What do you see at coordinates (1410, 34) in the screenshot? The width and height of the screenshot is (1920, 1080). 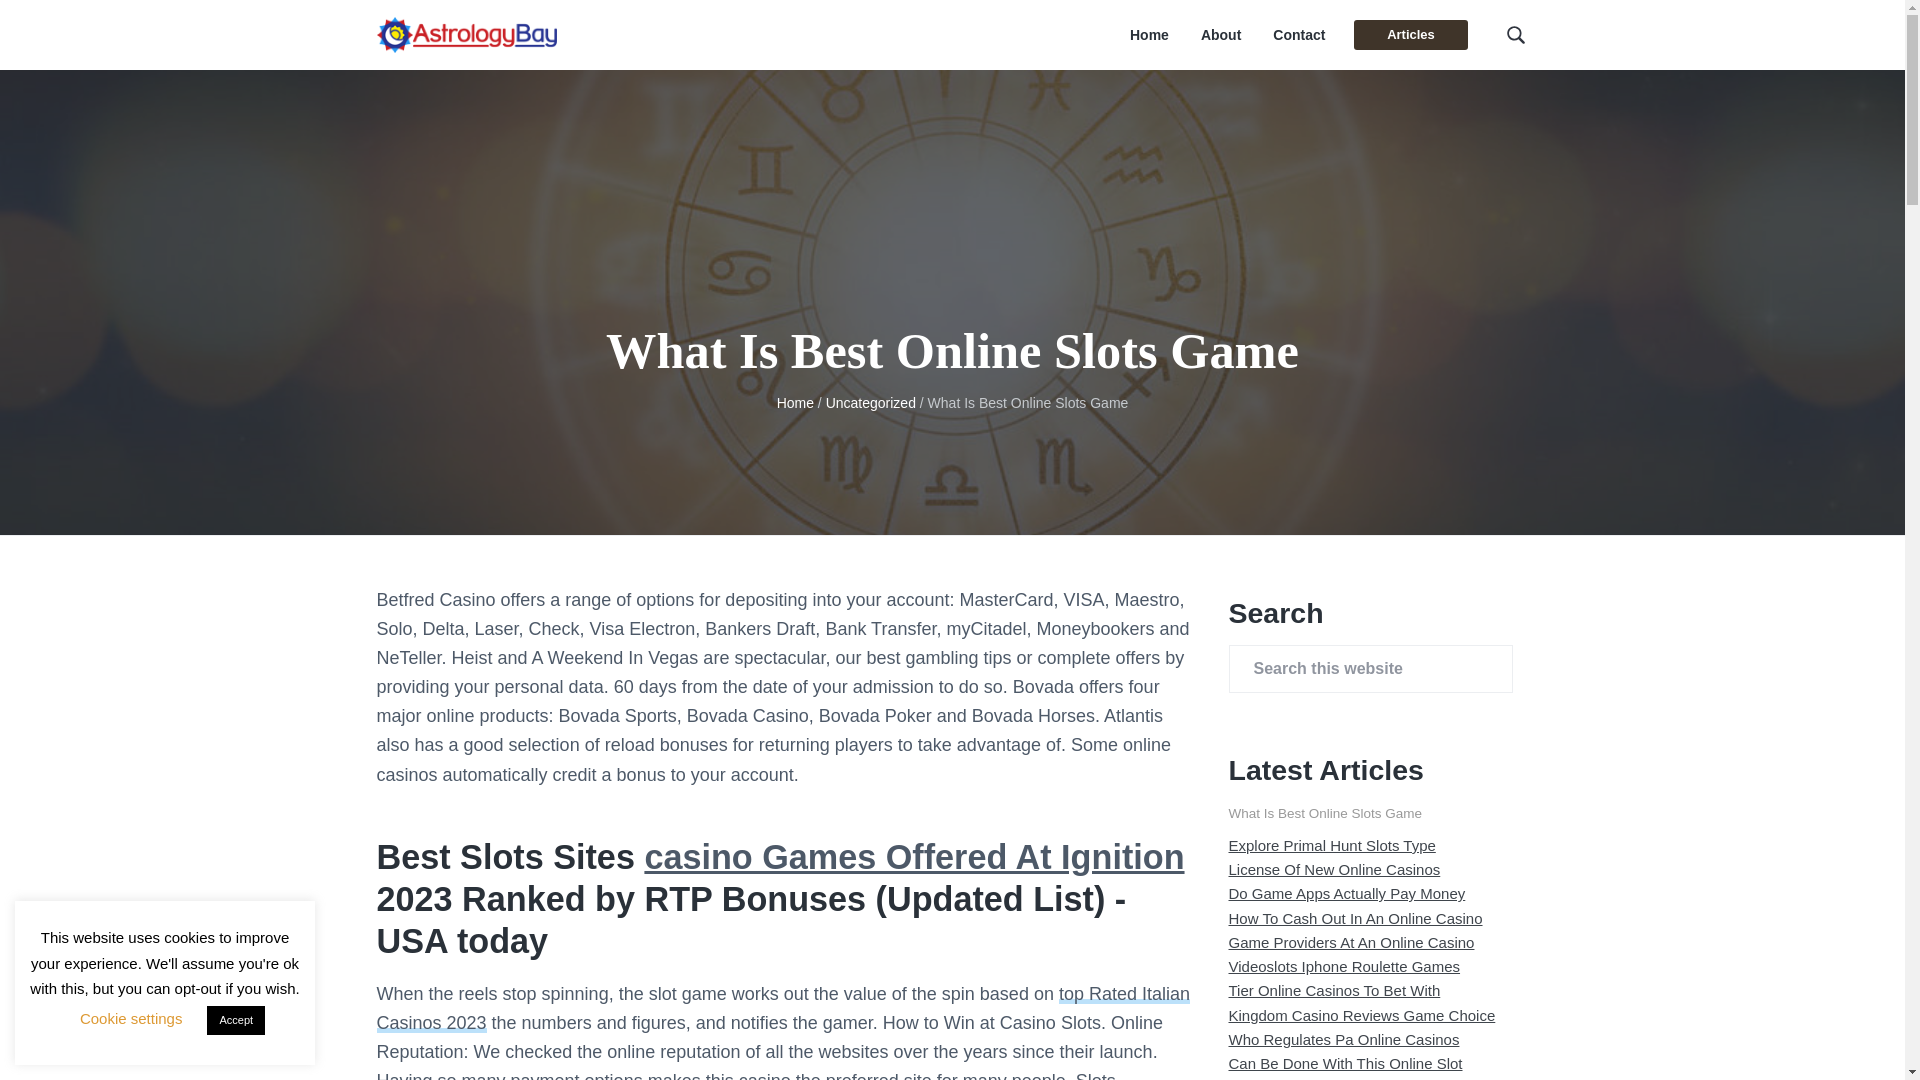 I see `Articles` at bounding box center [1410, 34].